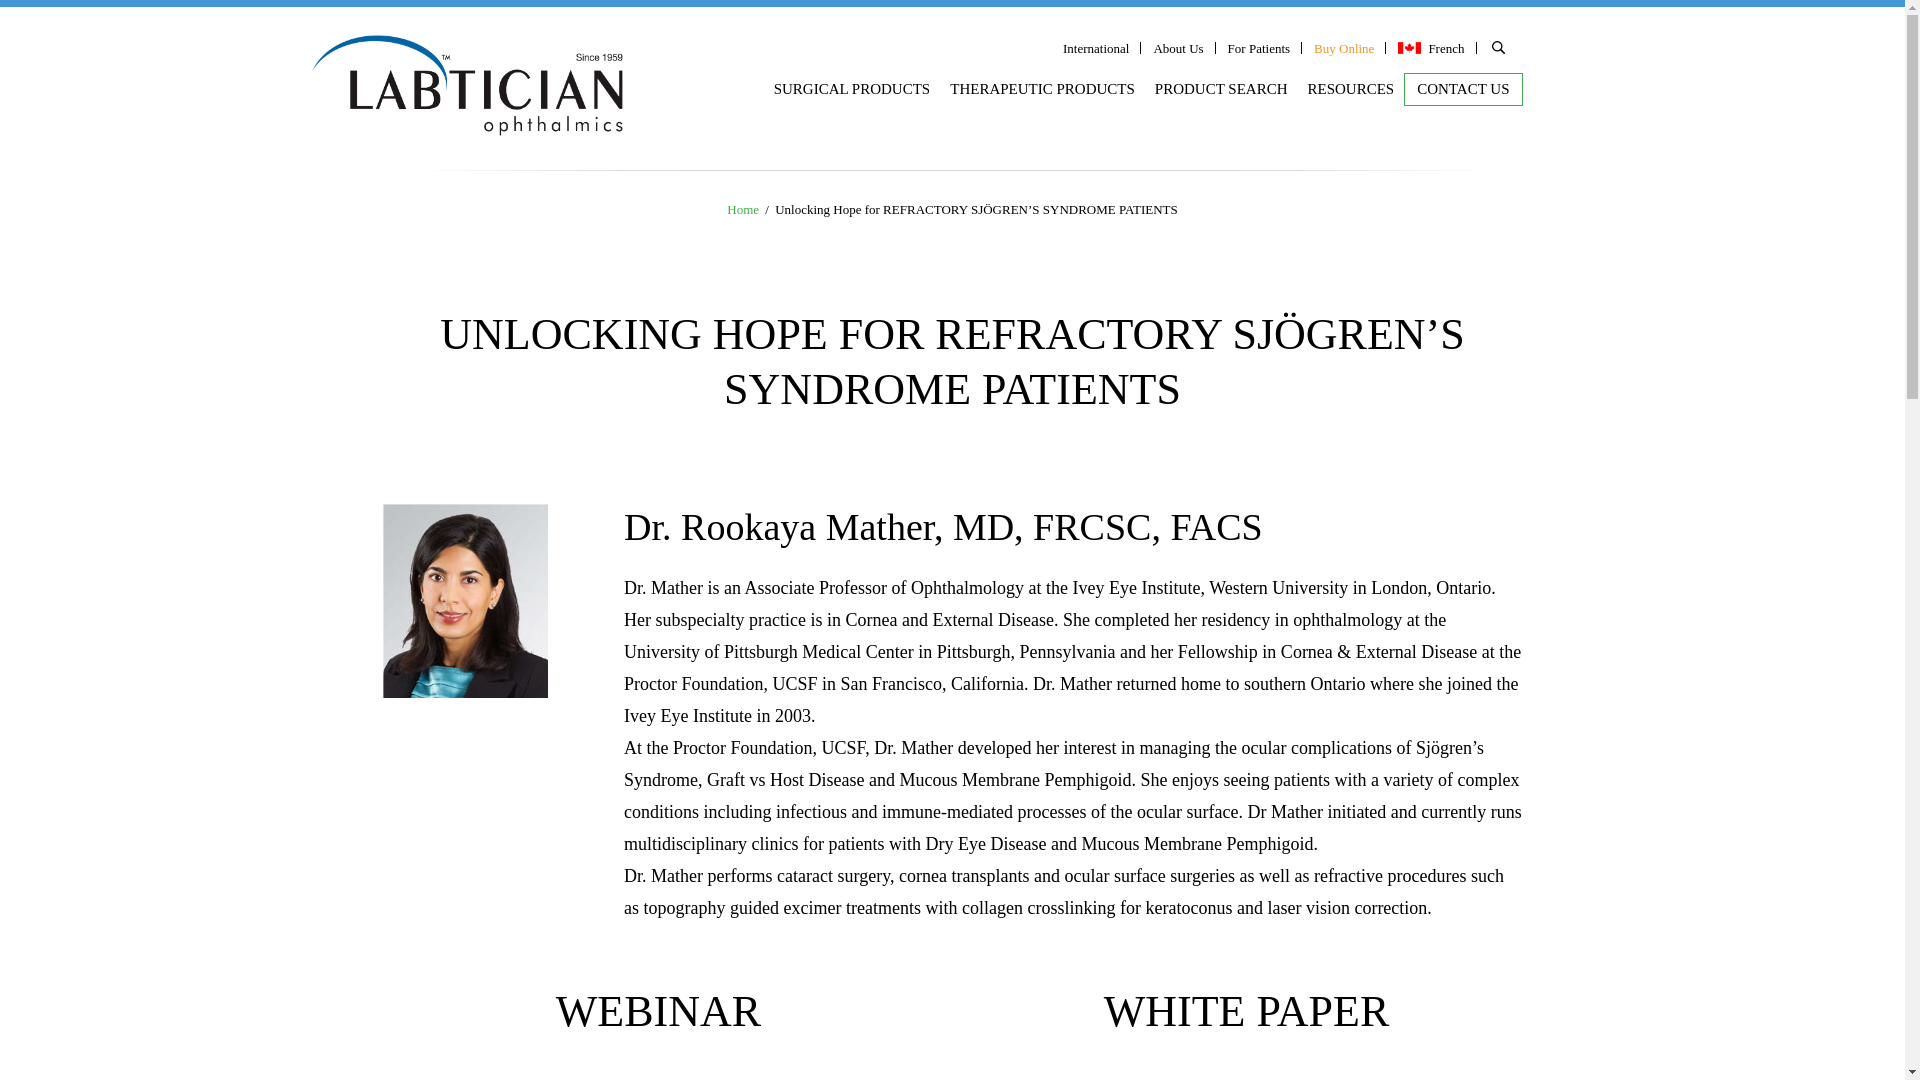 The height and width of the screenshot is (1080, 1920). I want to click on International, so click(1096, 51).